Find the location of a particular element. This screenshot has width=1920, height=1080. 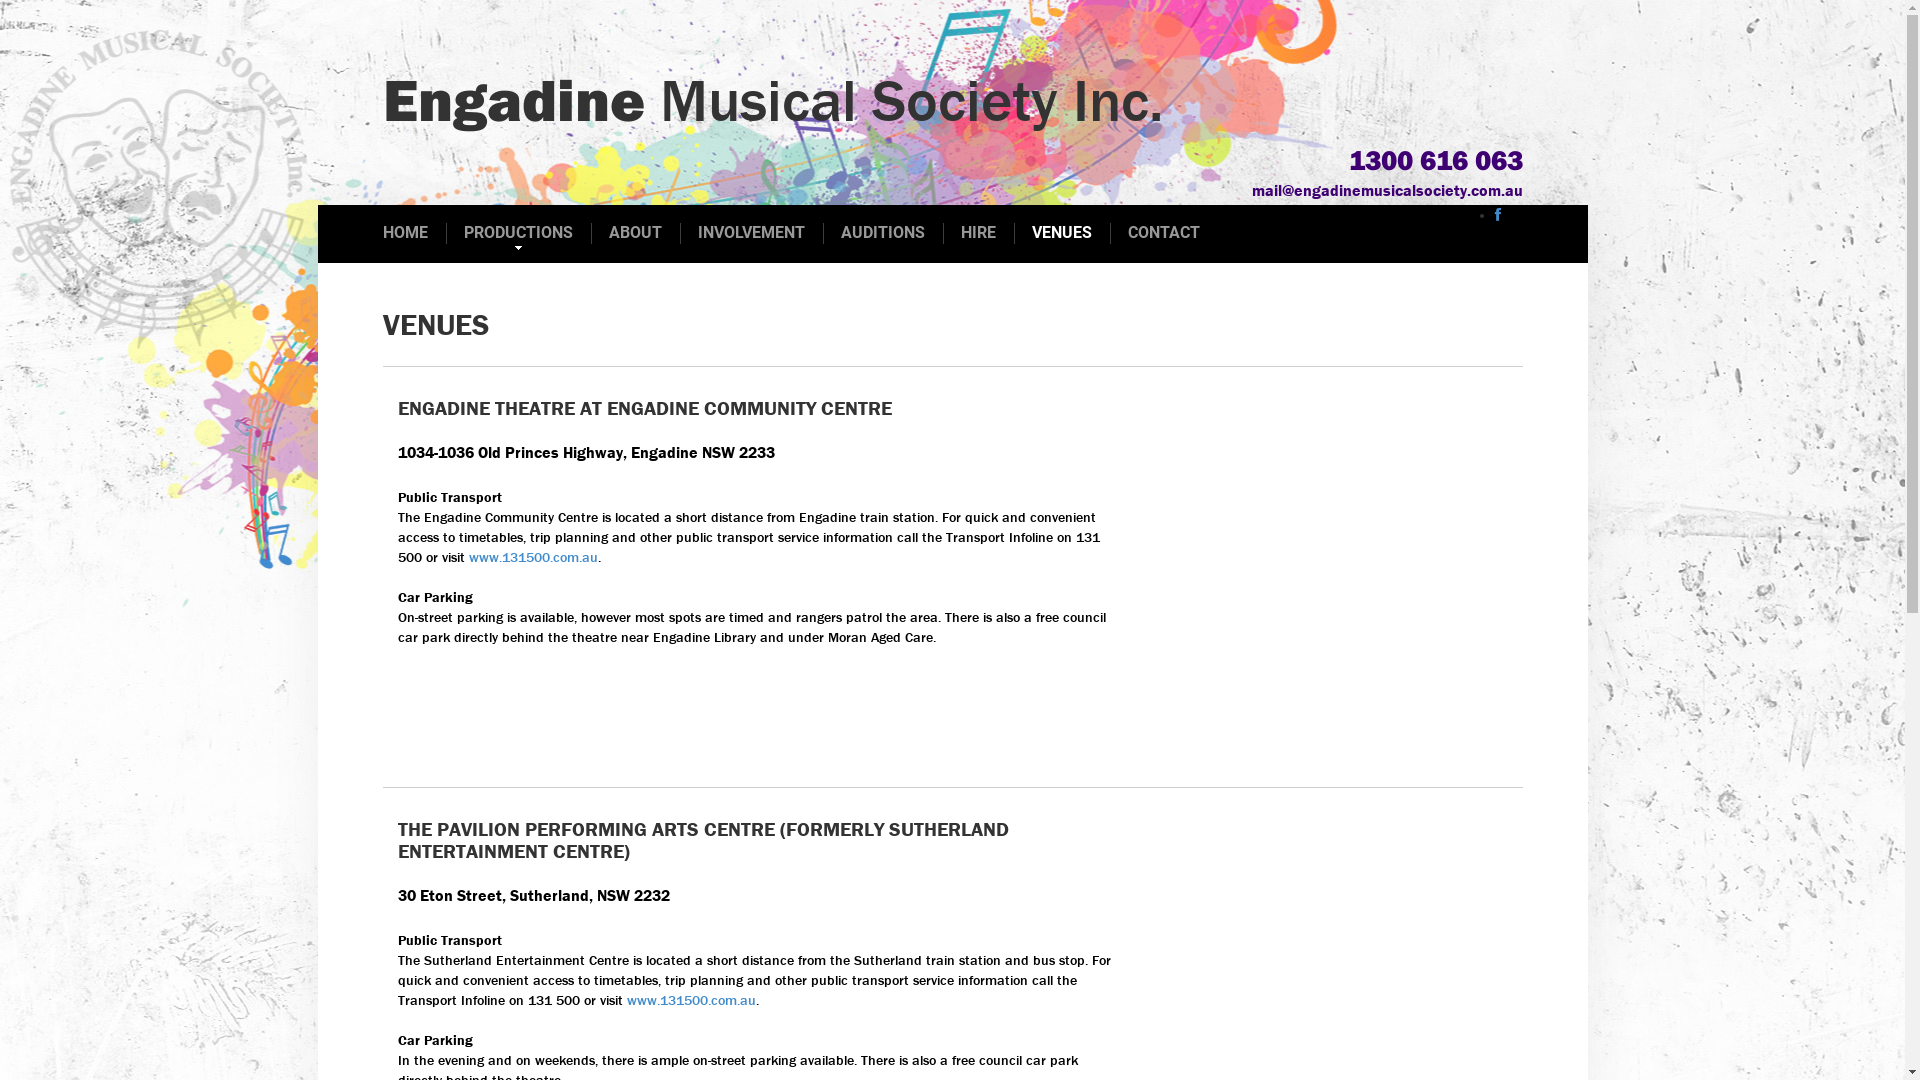

mail@engadinemusicalsociety.com.au is located at coordinates (1388, 190).